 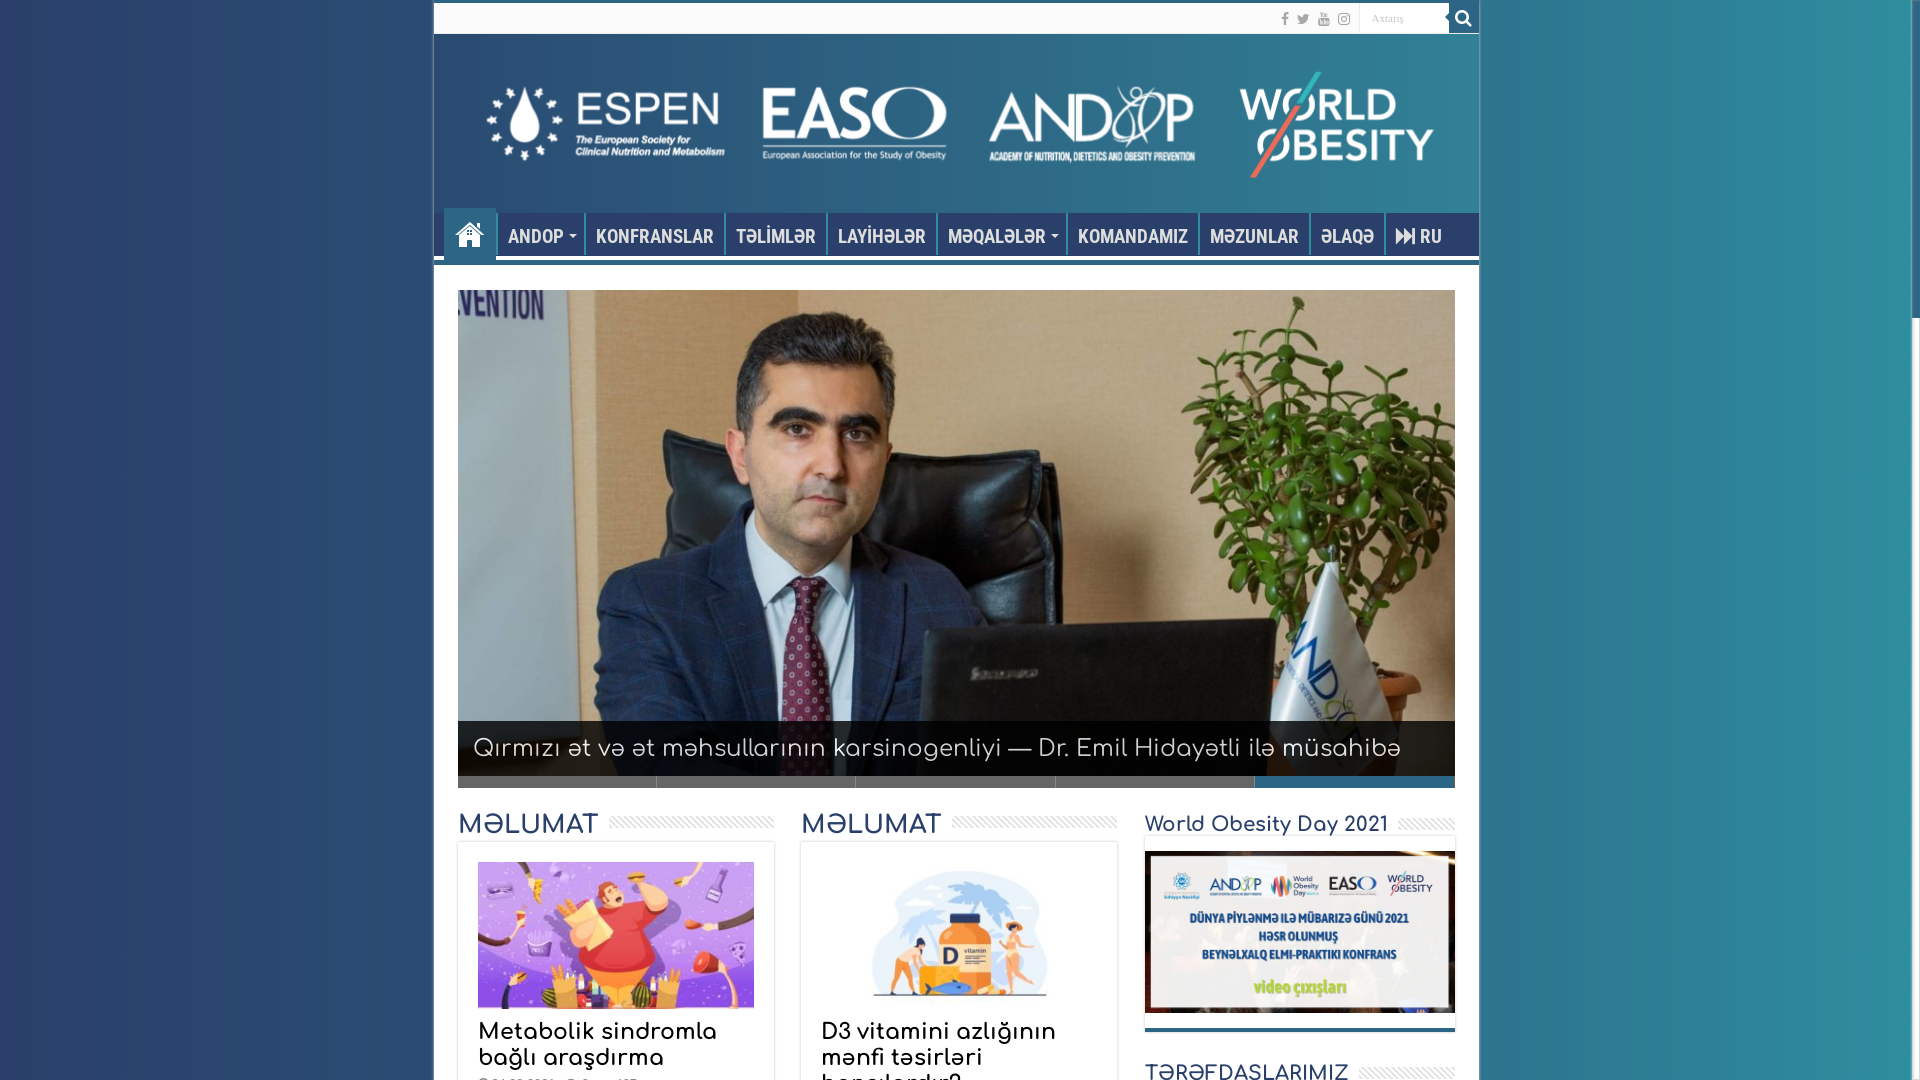 What do you see at coordinates (1324, 19) in the screenshot?
I see `Youtube` at bounding box center [1324, 19].